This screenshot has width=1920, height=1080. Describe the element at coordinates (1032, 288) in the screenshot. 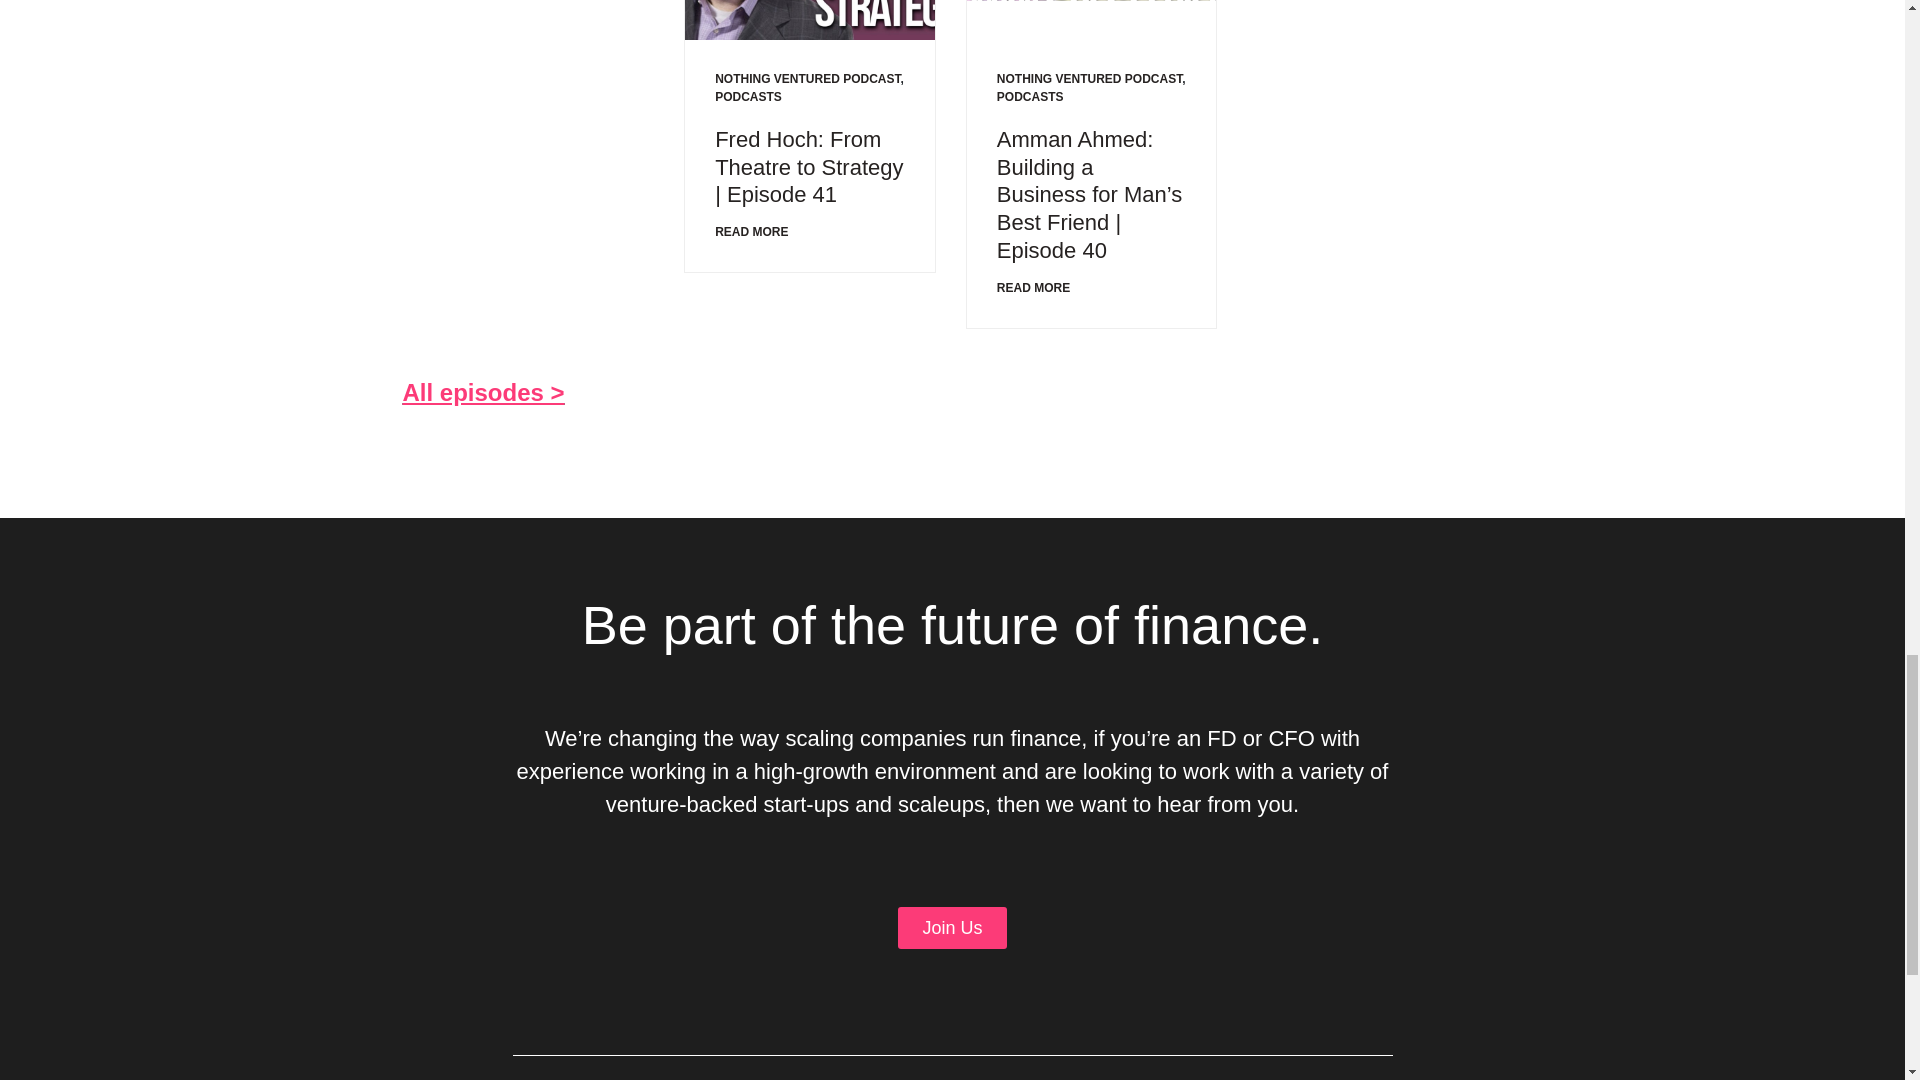

I see `READ MORE` at that location.